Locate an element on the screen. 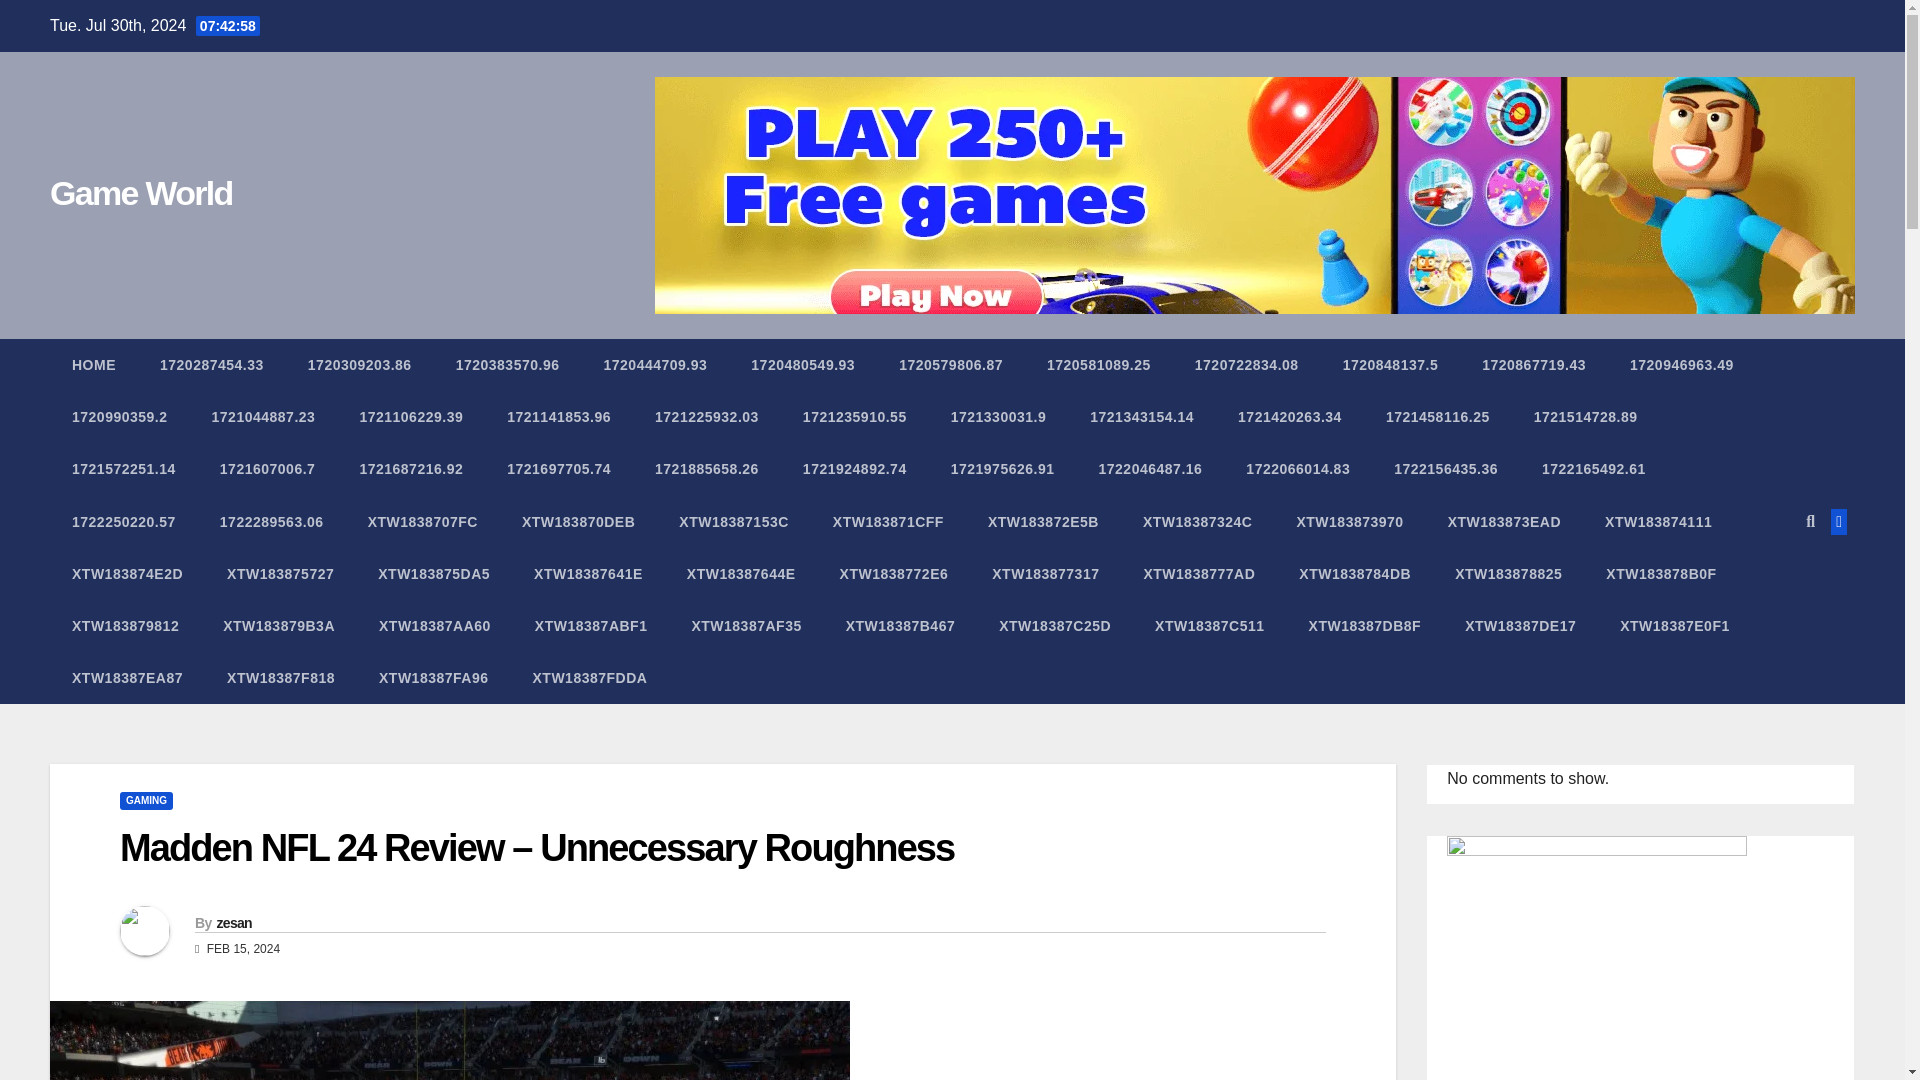 Image resolution: width=1920 pixels, height=1080 pixels. HOME is located at coordinates (94, 364).